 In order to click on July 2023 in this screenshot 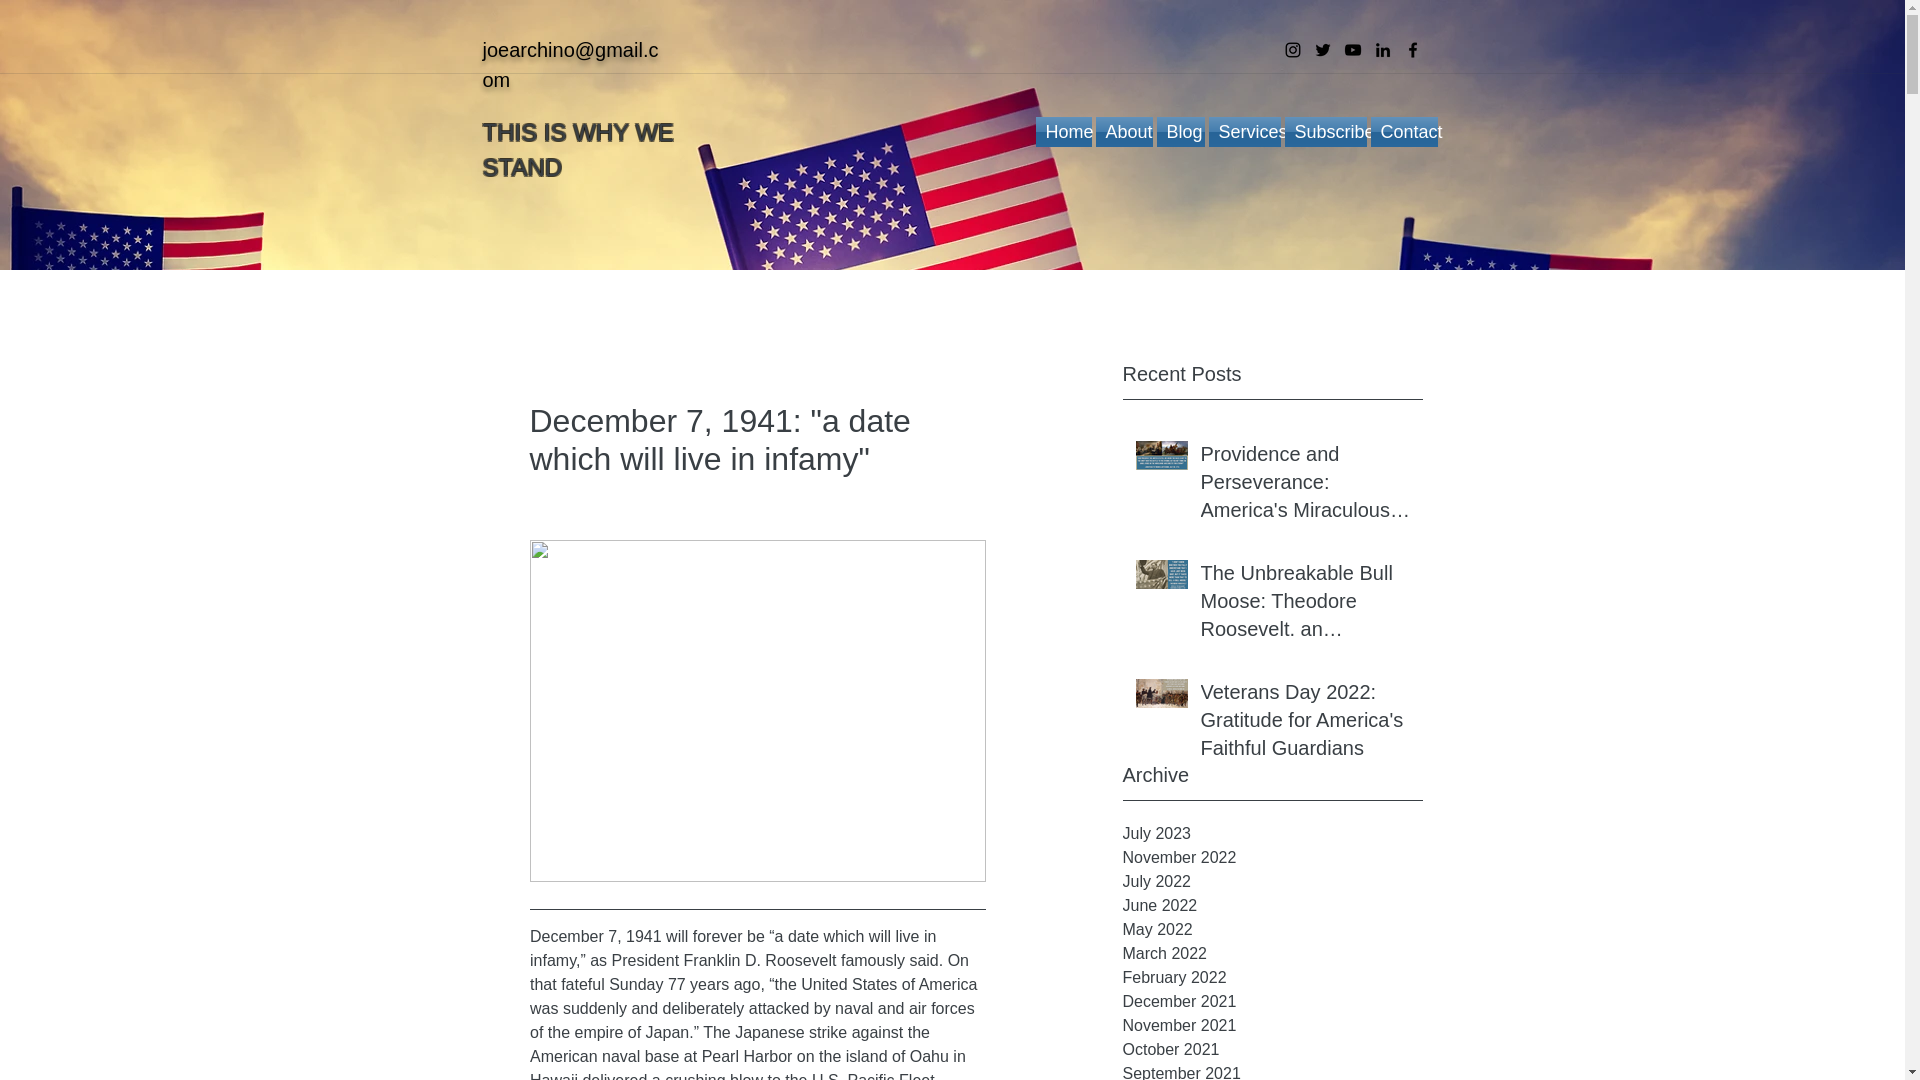, I will do `click(1272, 833)`.